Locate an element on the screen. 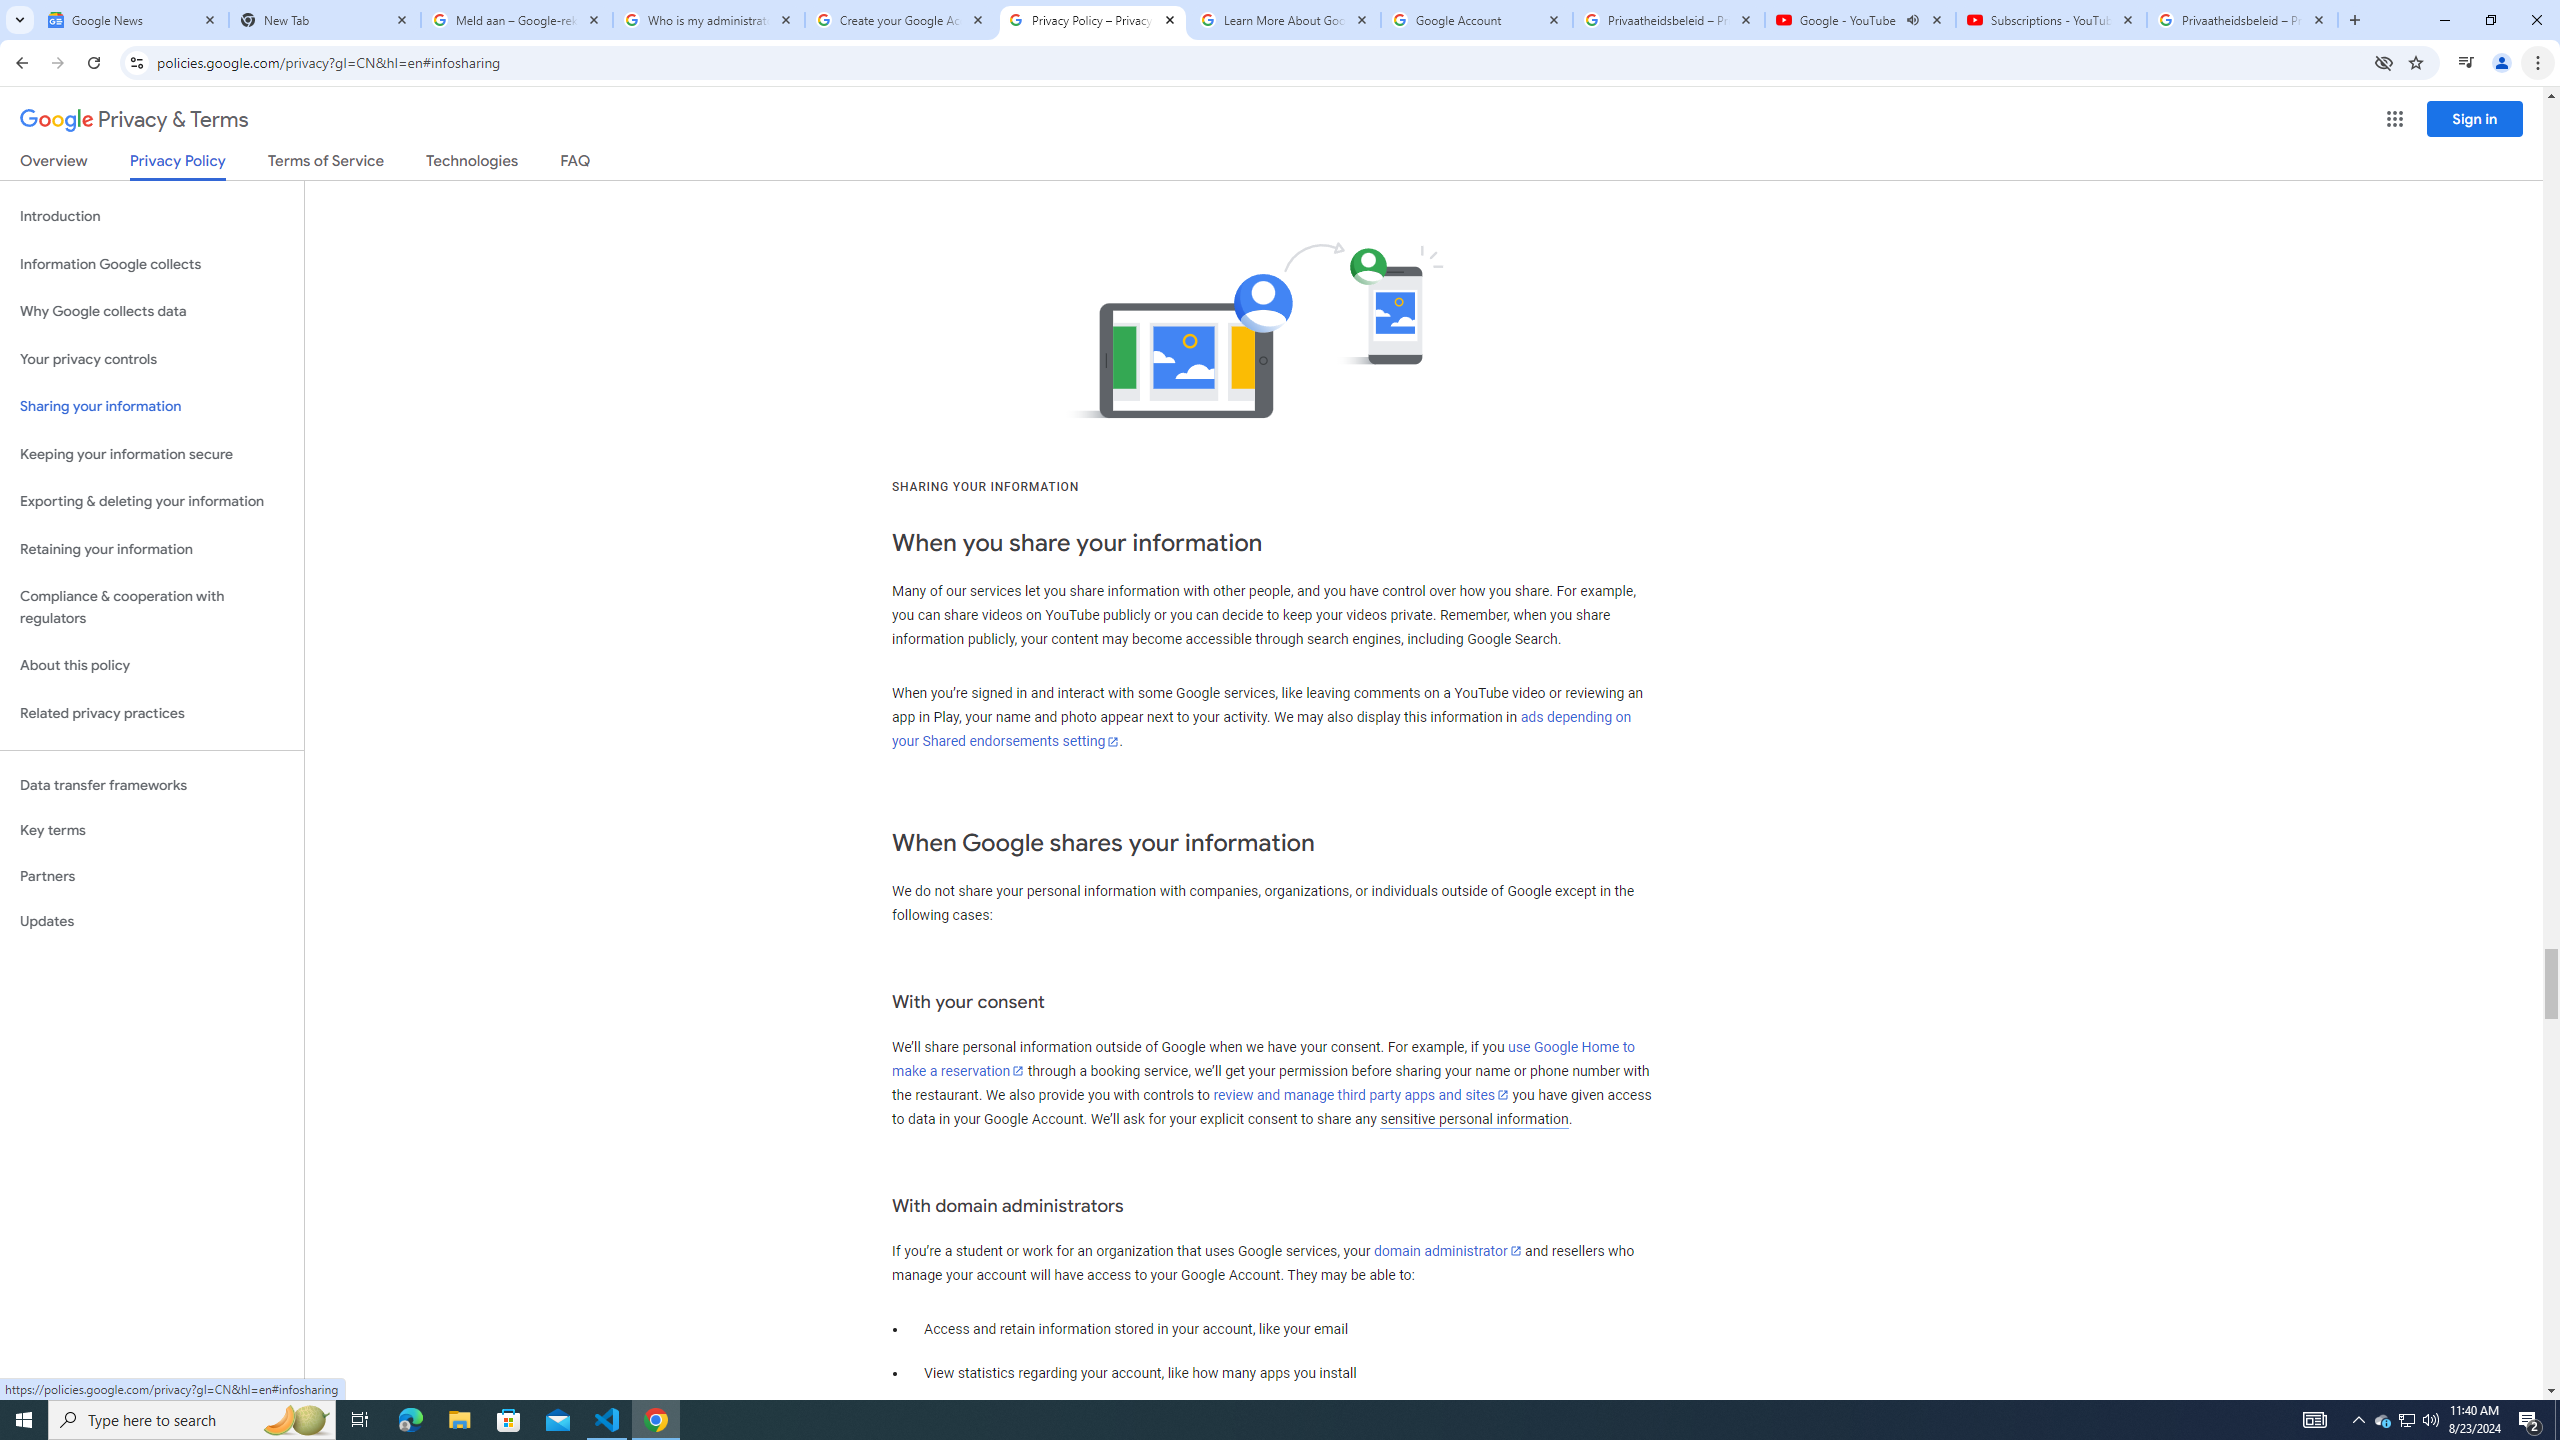  Google - YouTube - Audio playing is located at coordinates (1861, 20).